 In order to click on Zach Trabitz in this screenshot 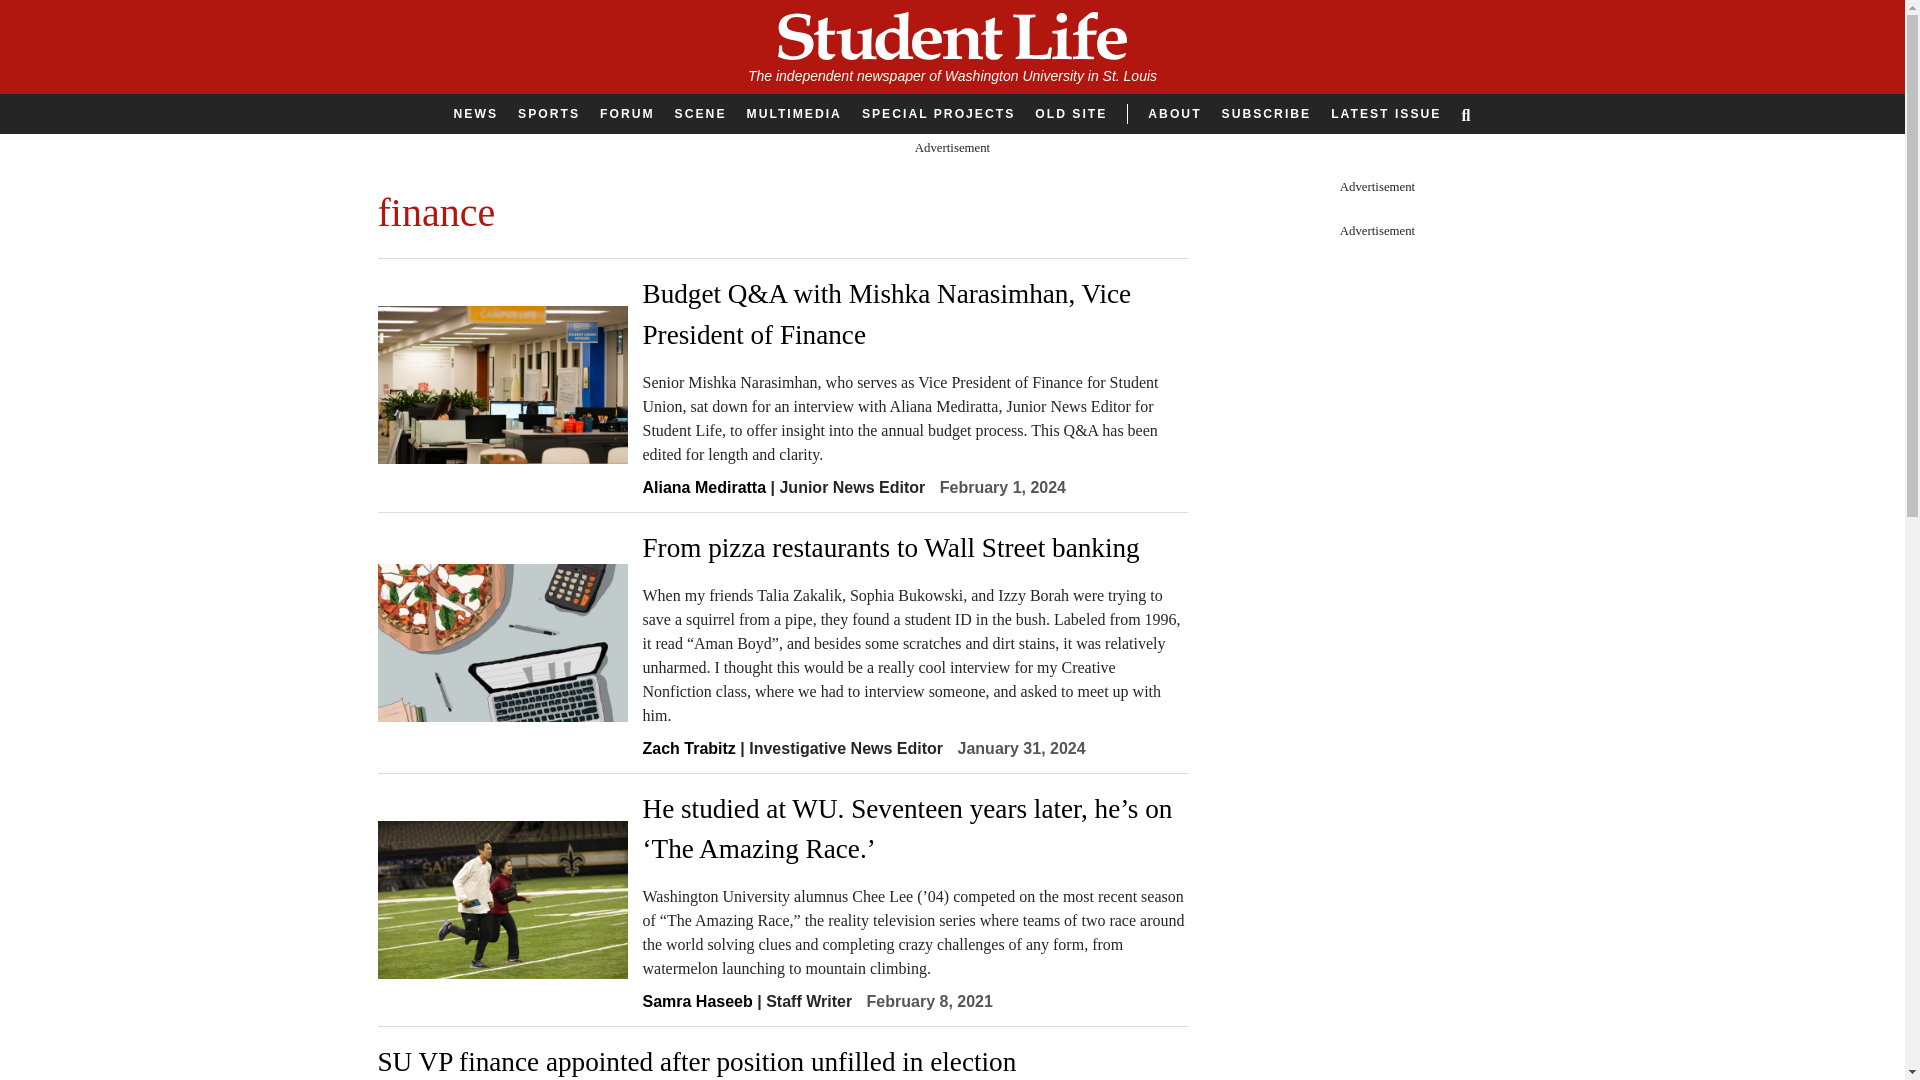, I will do `click(688, 748)`.